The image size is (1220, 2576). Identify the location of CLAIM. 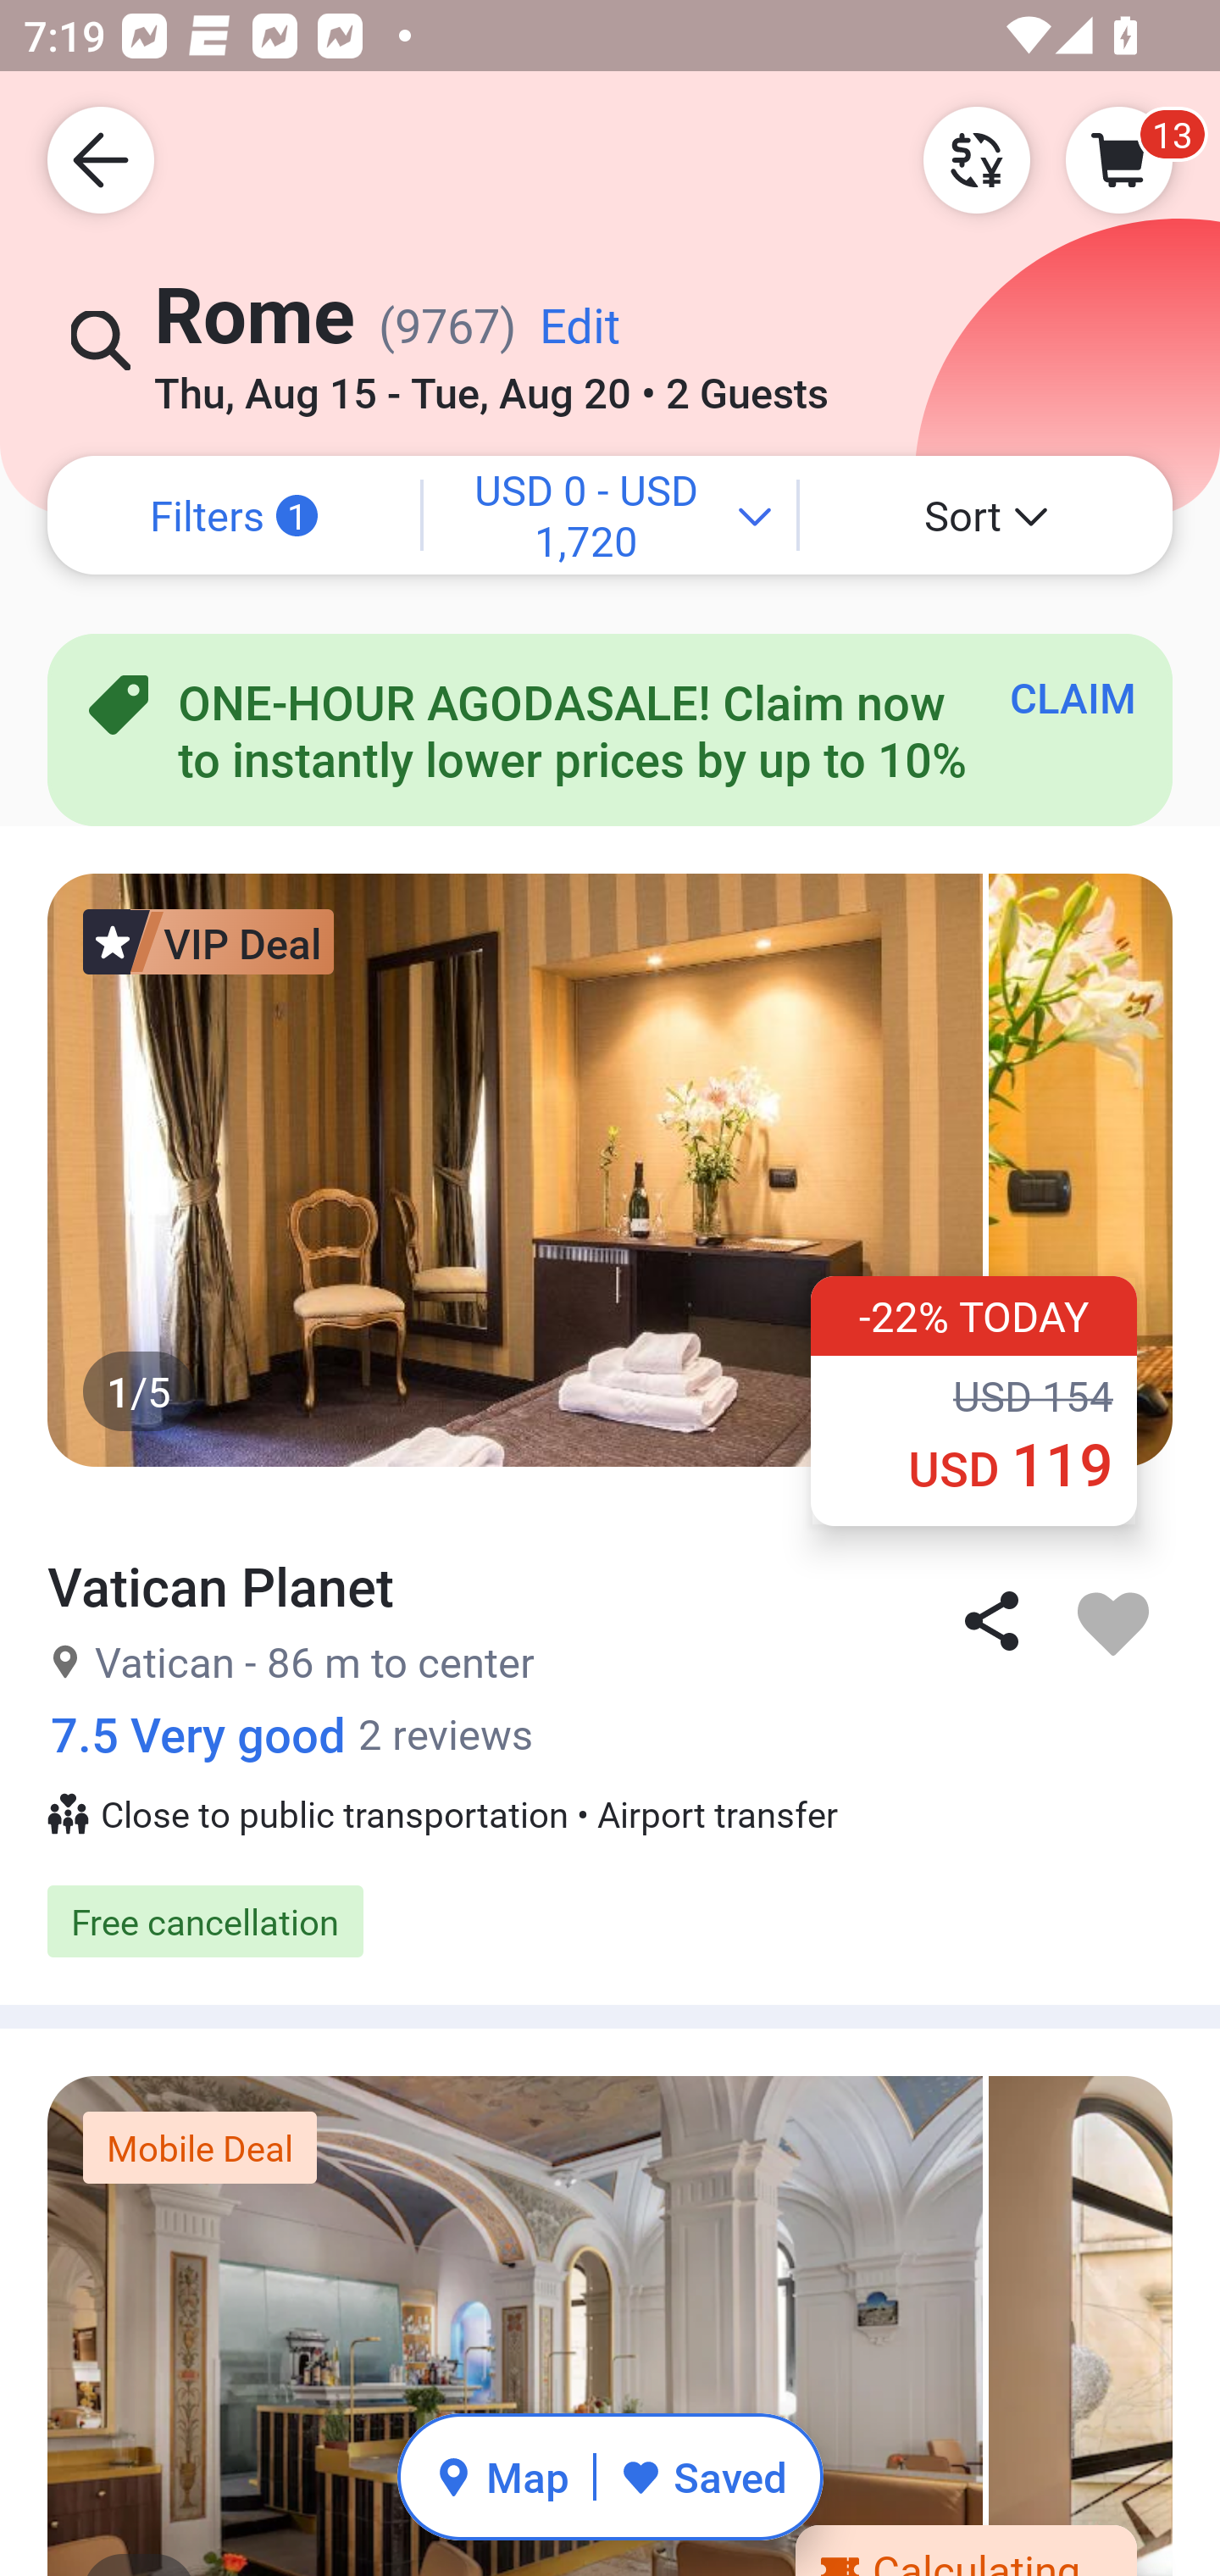
(1073, 697).